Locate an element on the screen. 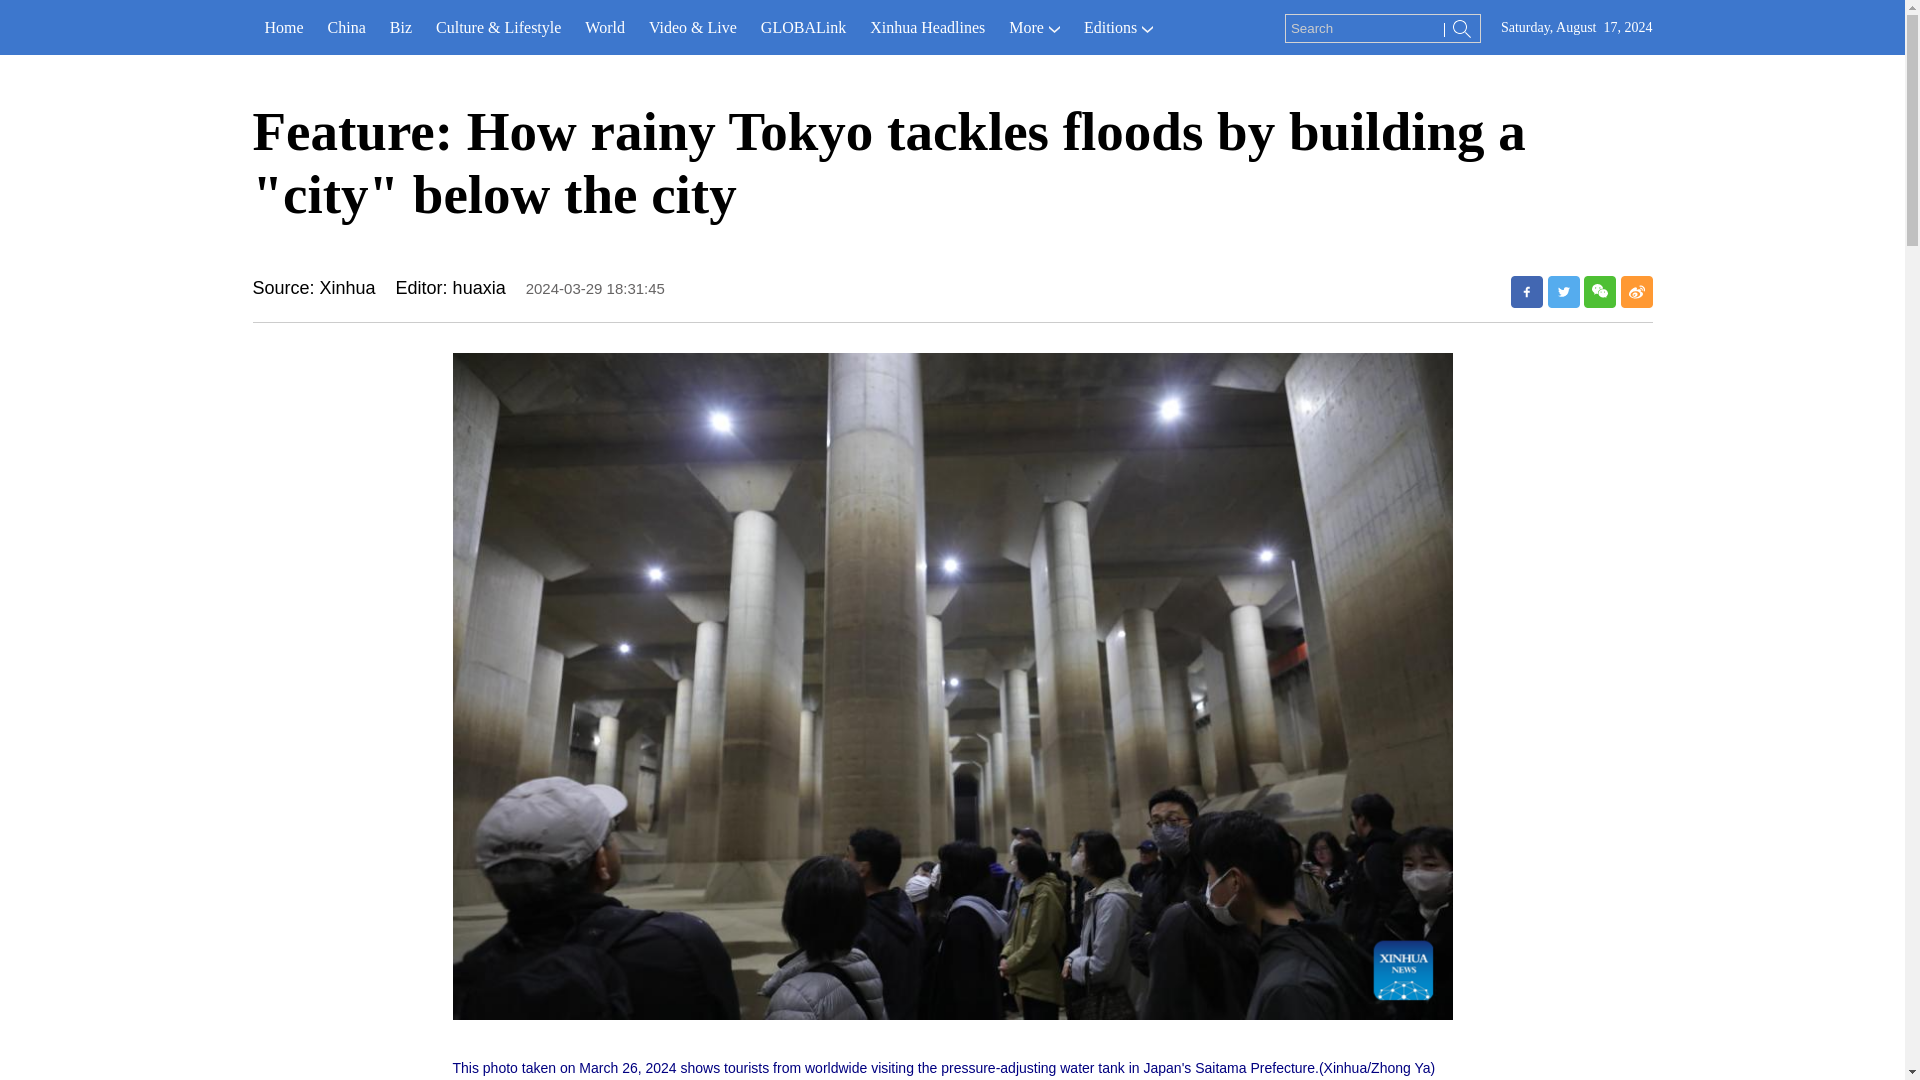  More is located at coordinates (1034, 28).